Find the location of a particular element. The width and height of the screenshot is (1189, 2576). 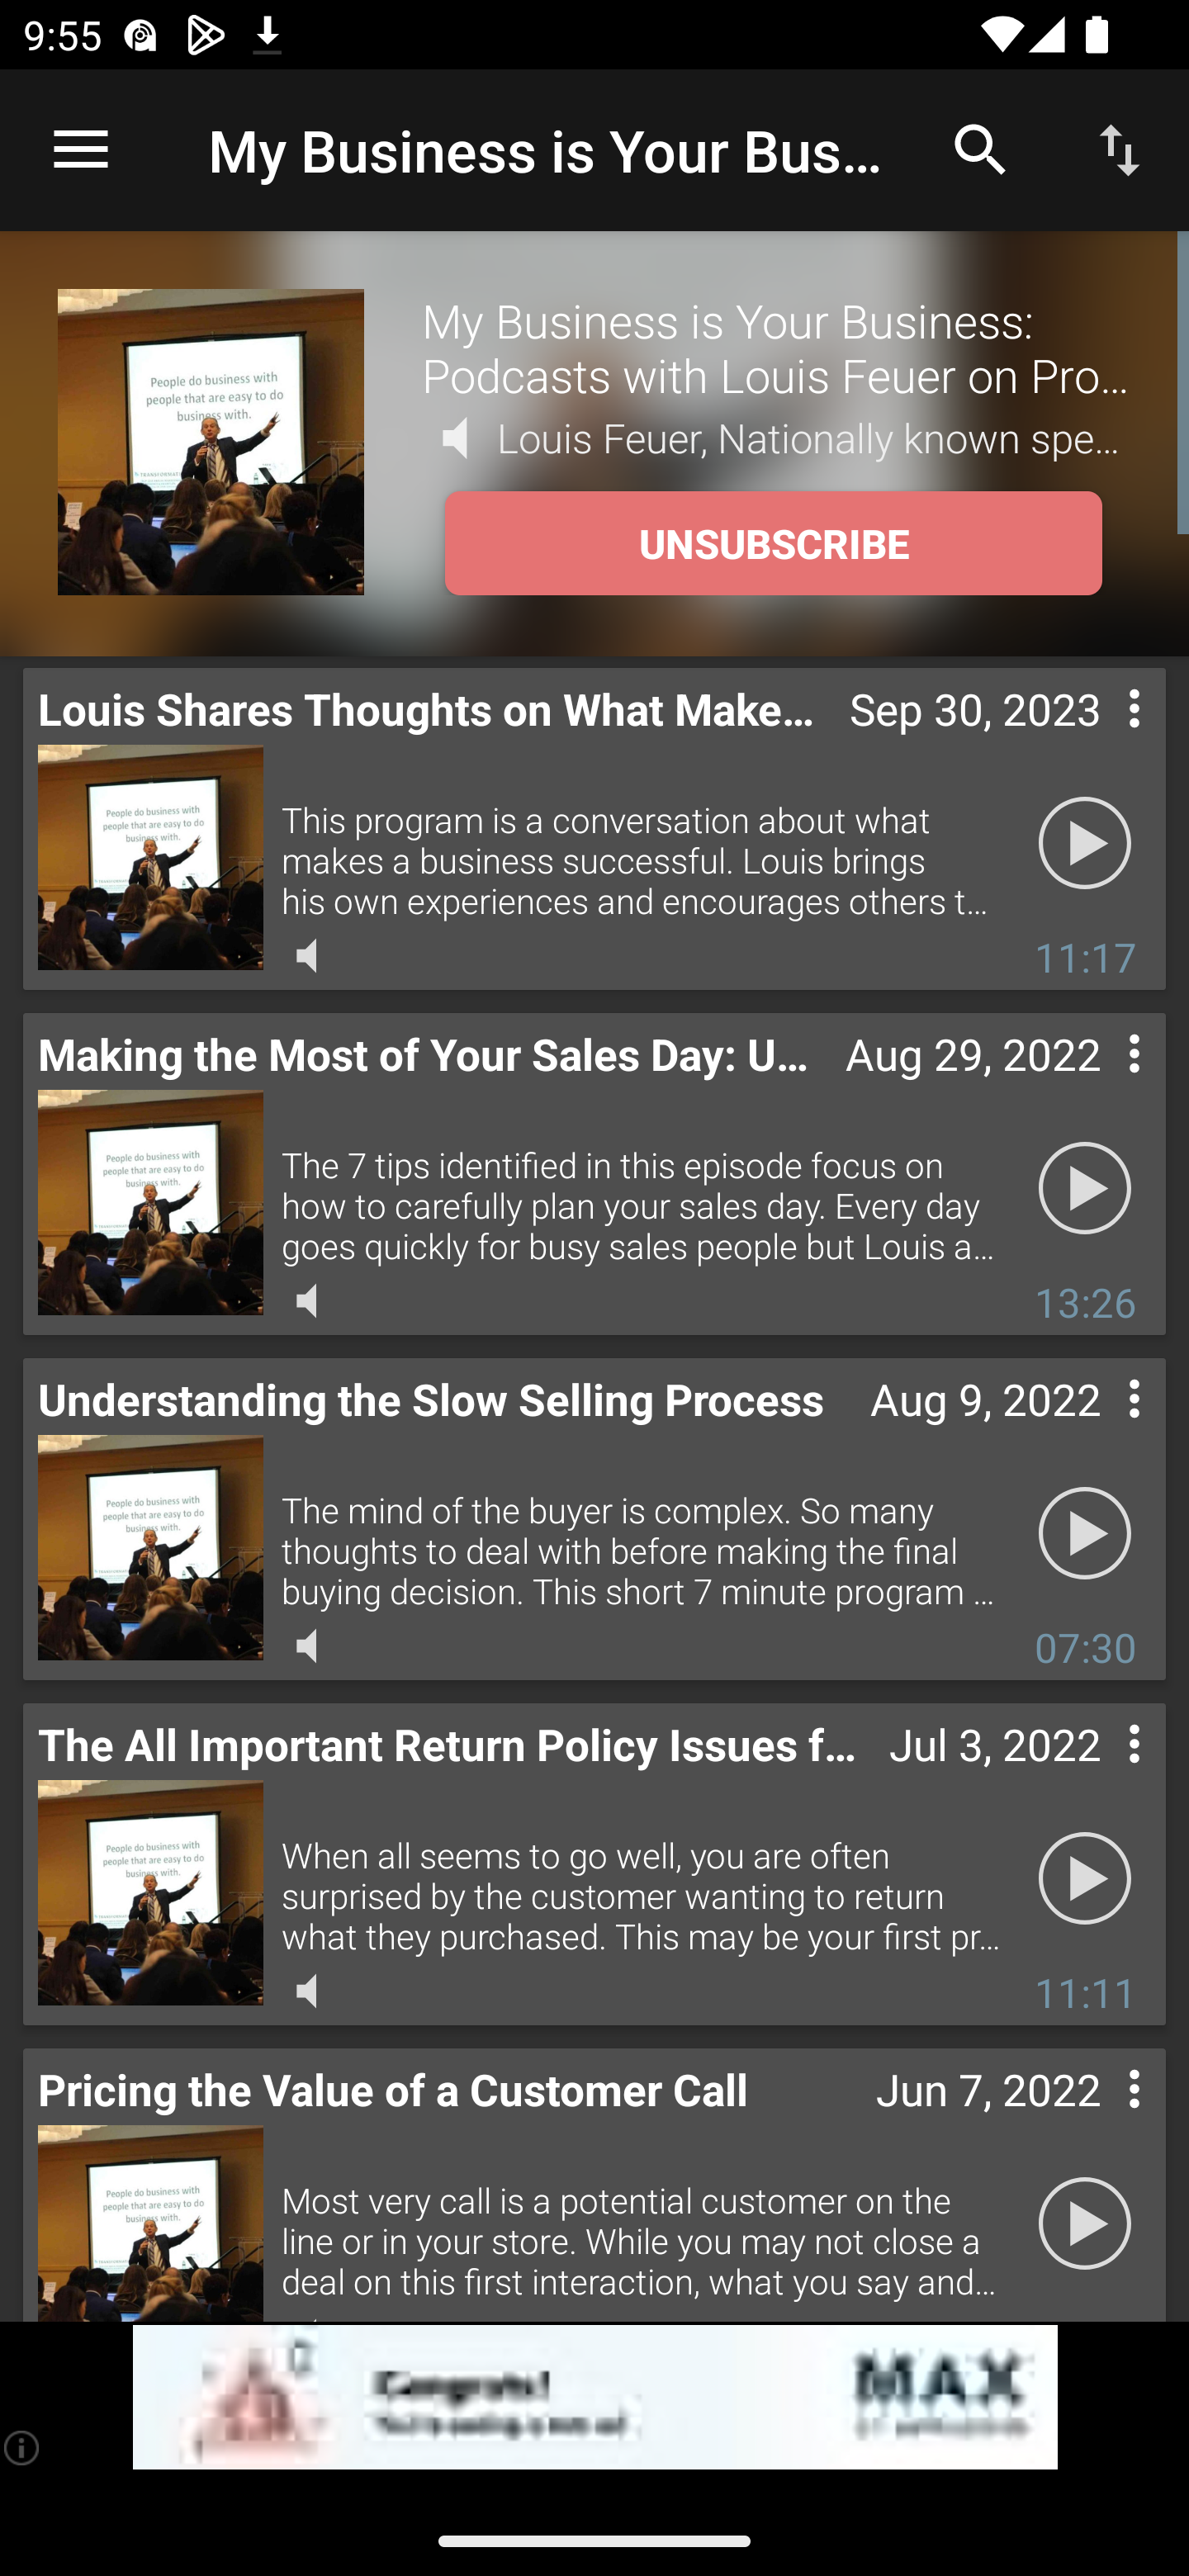

Contextual menu is located at coordinates (1098, 741).